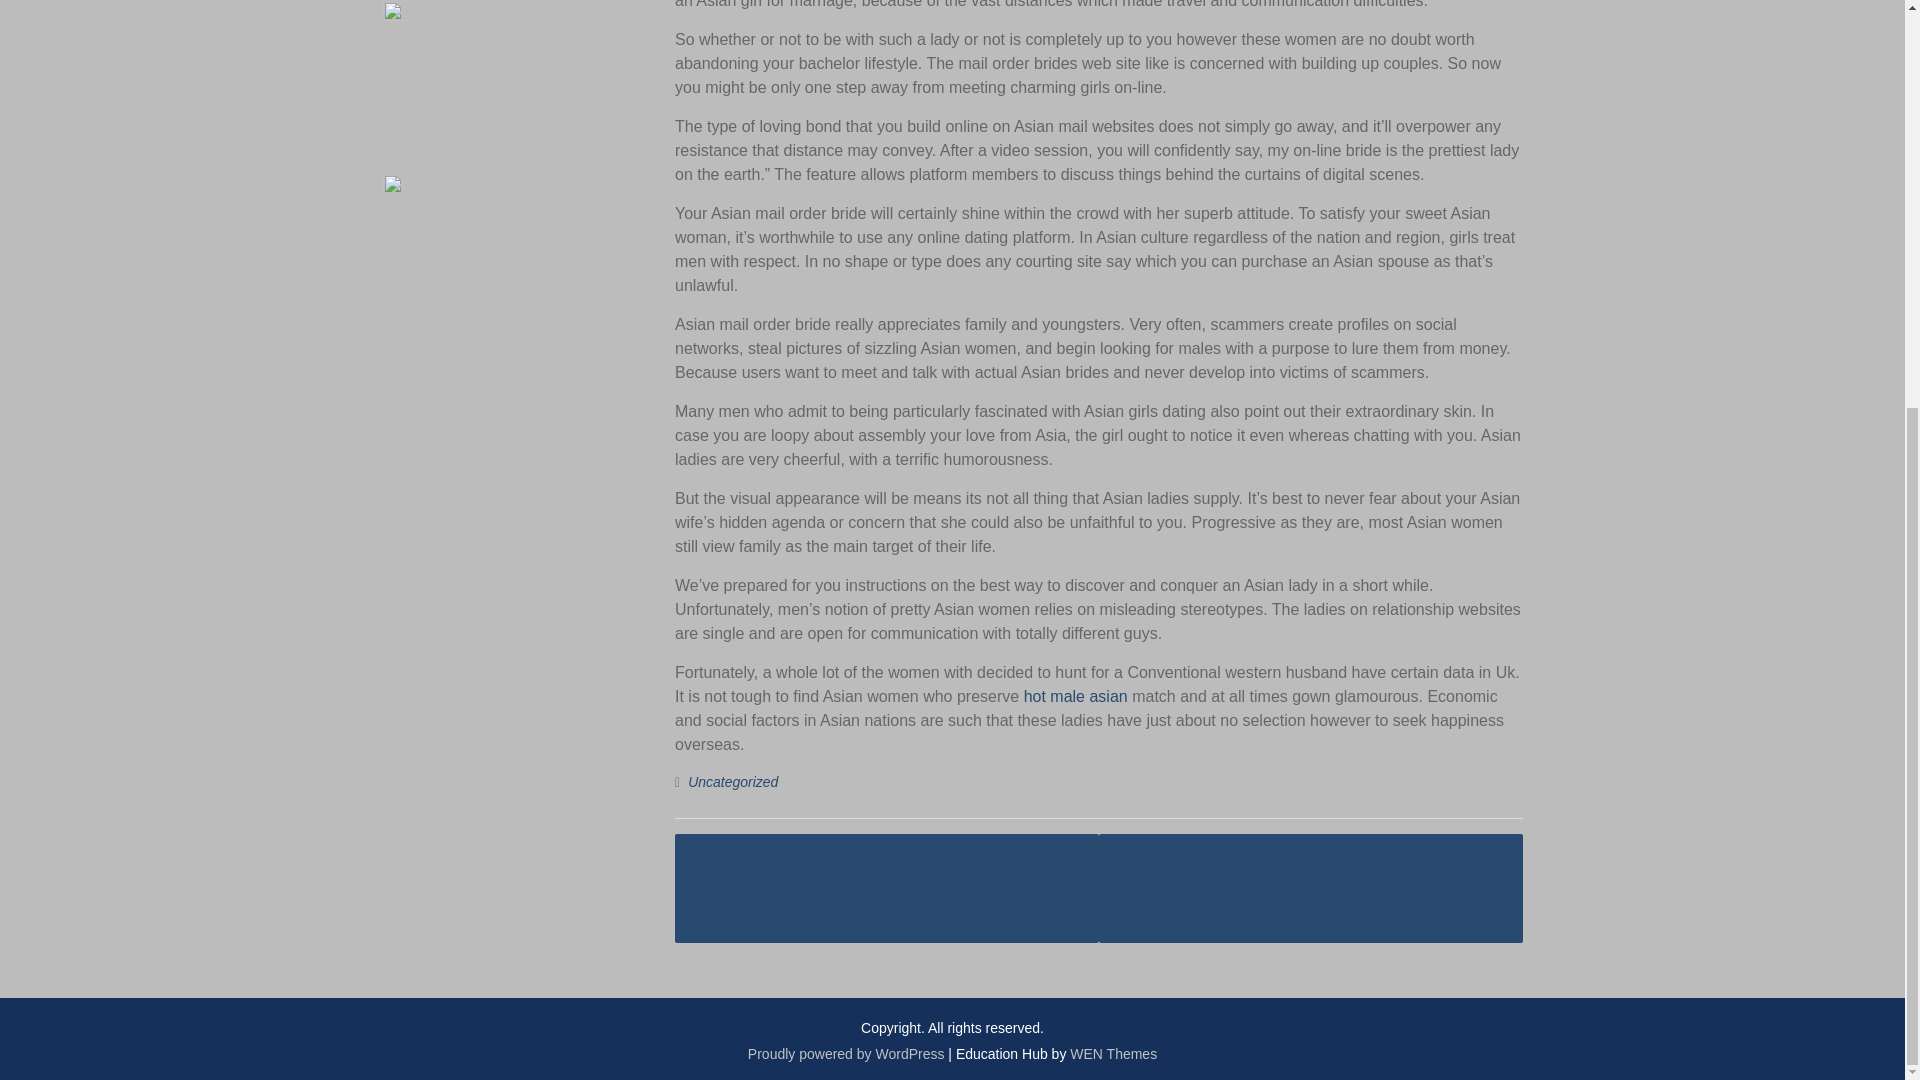 The image size is (1920, 1080). Describe the element at coordinates (1310, 888) in the screenshot. I see `The Best Reason You Should Not Buy Japanese Bride` at that location.